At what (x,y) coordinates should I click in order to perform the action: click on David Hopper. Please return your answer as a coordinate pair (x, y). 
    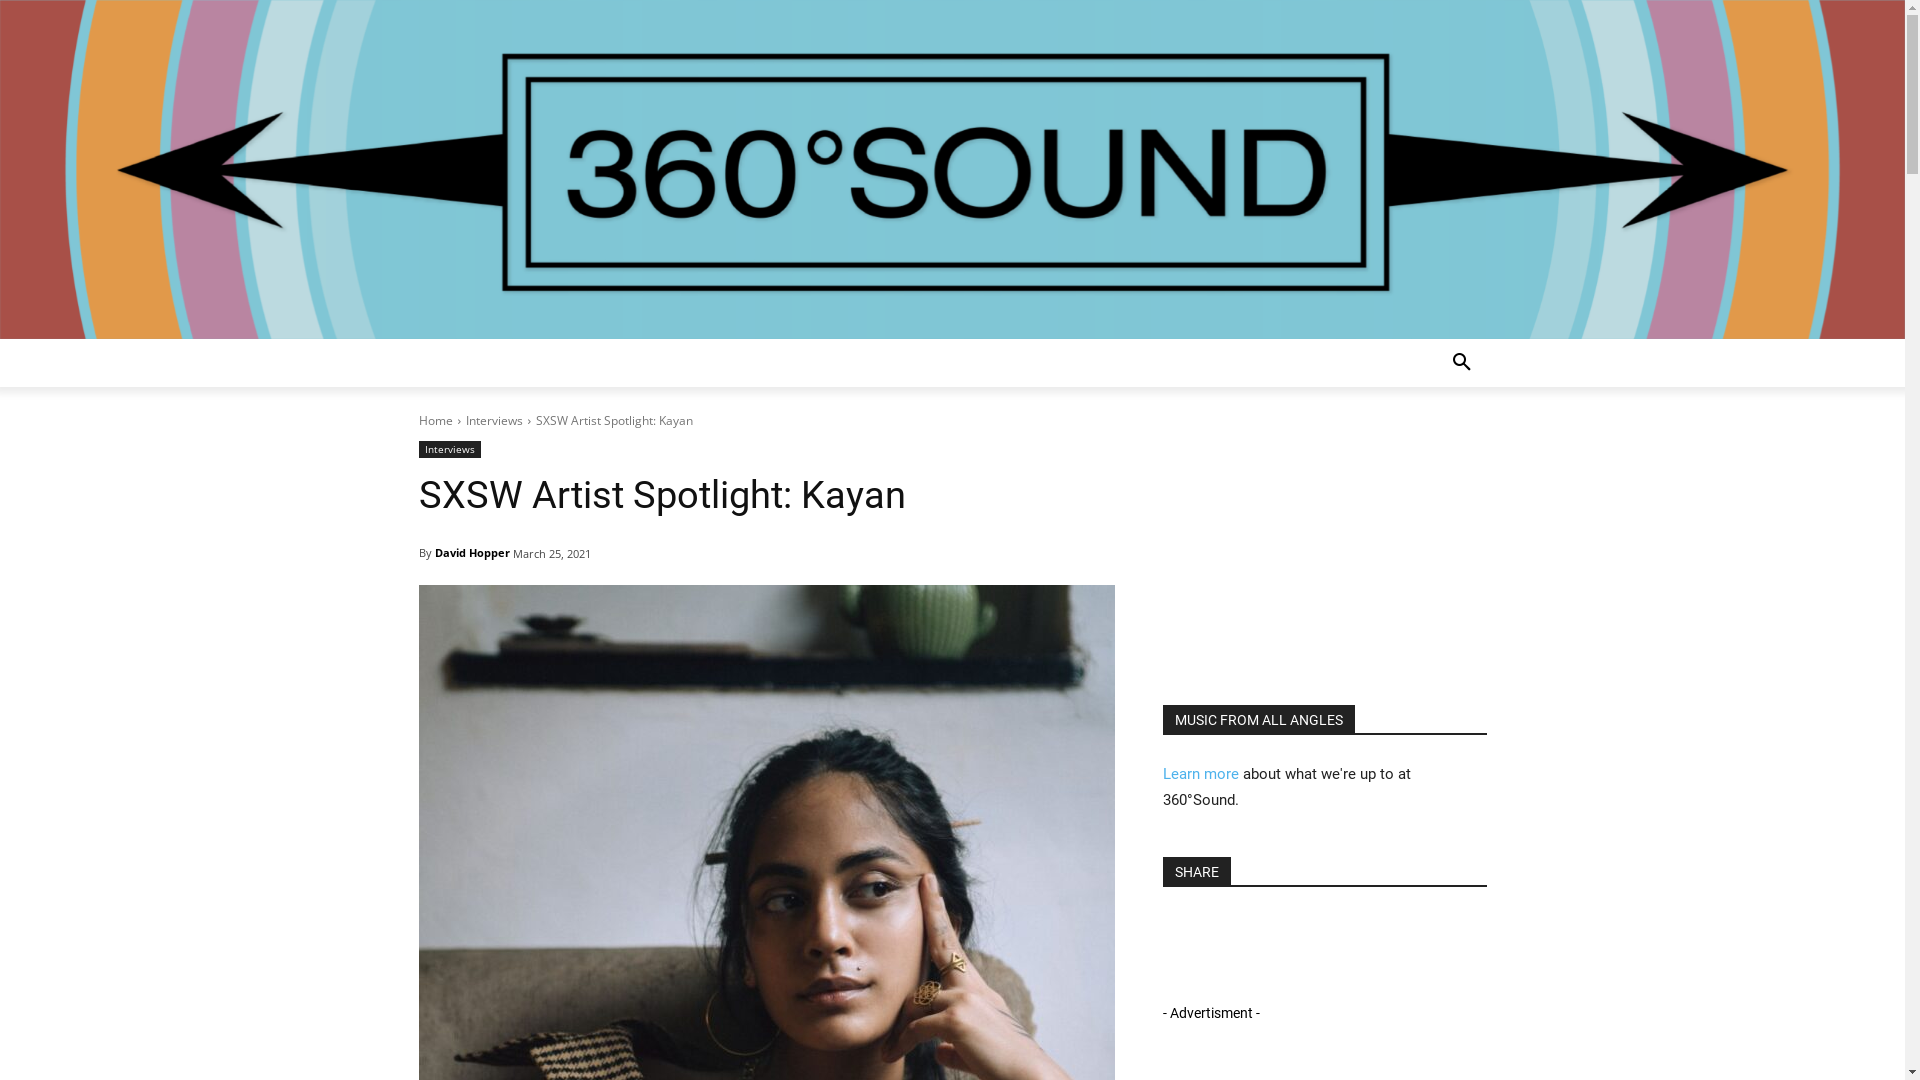
    Looking at the image, I should click on (471, 553).